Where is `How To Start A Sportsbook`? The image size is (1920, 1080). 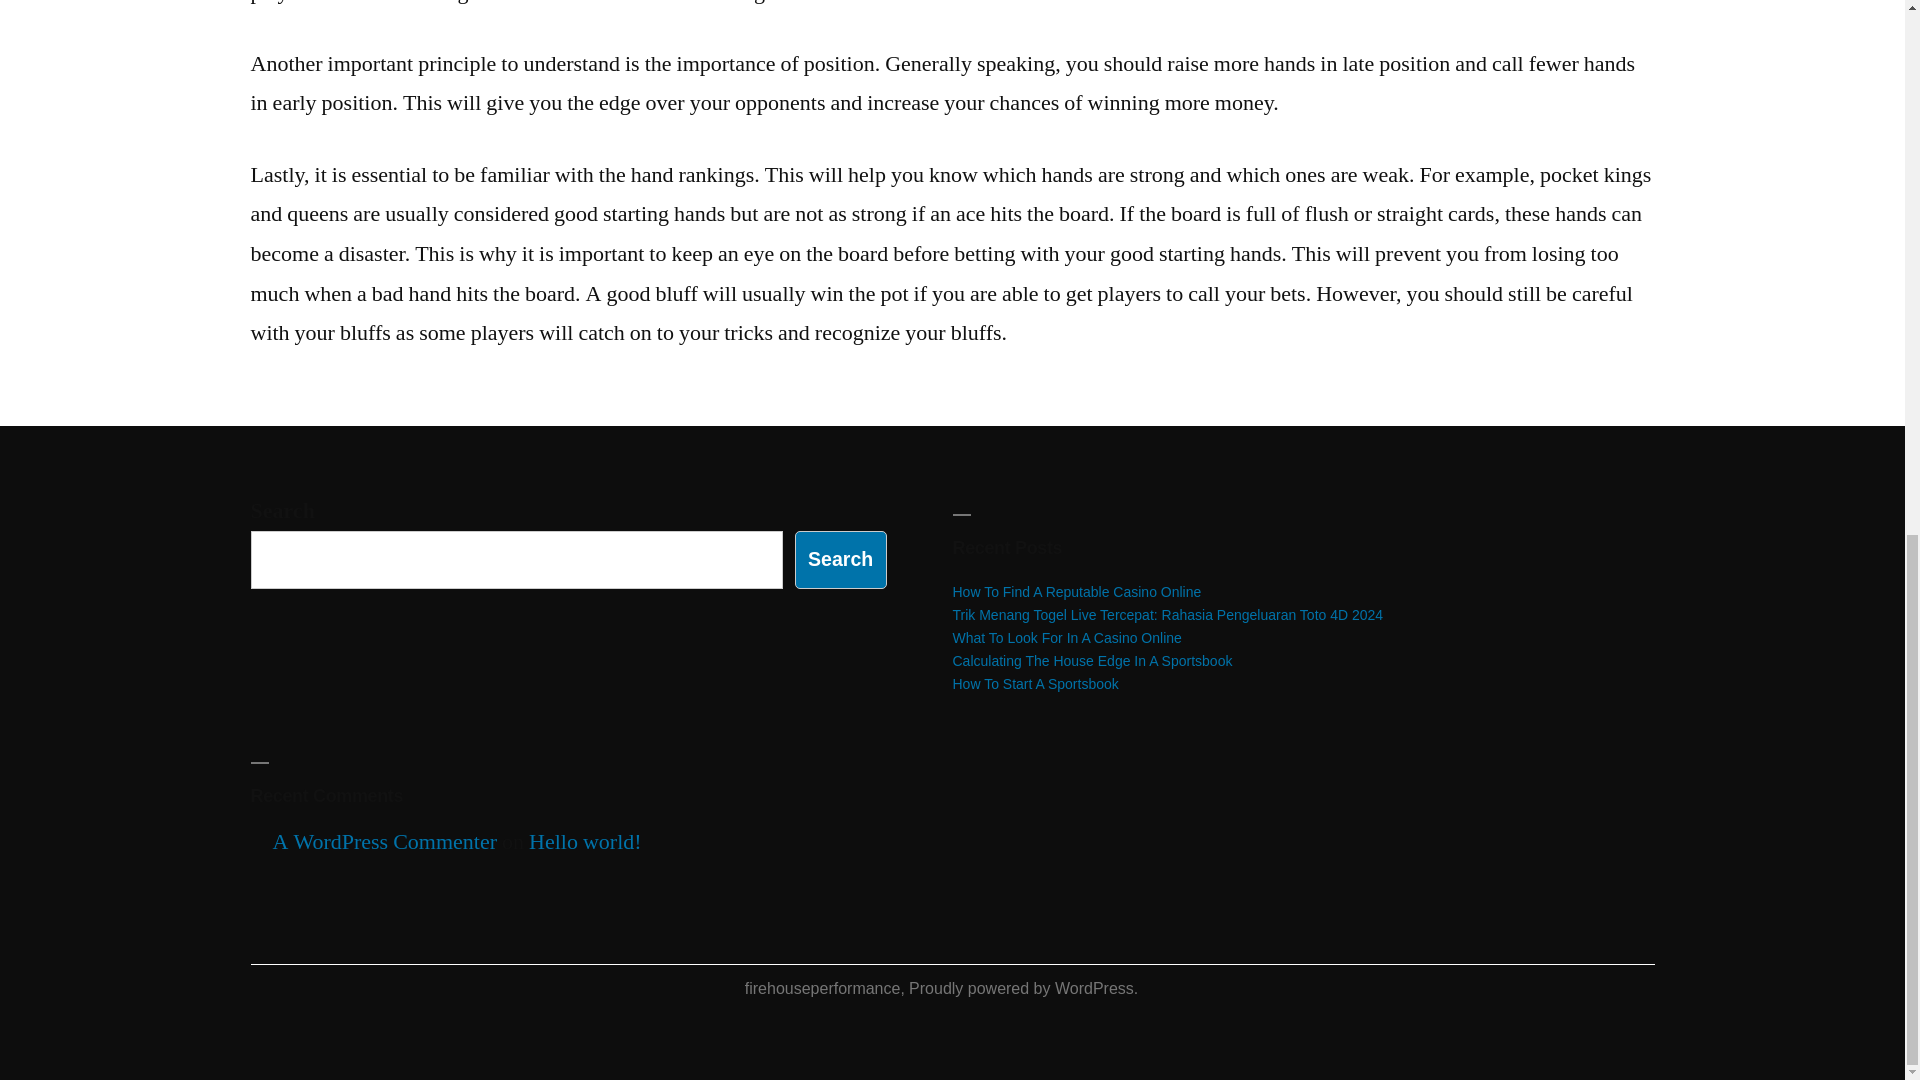 How To Start A Sportsbook is located at coordinates (1034, 684).